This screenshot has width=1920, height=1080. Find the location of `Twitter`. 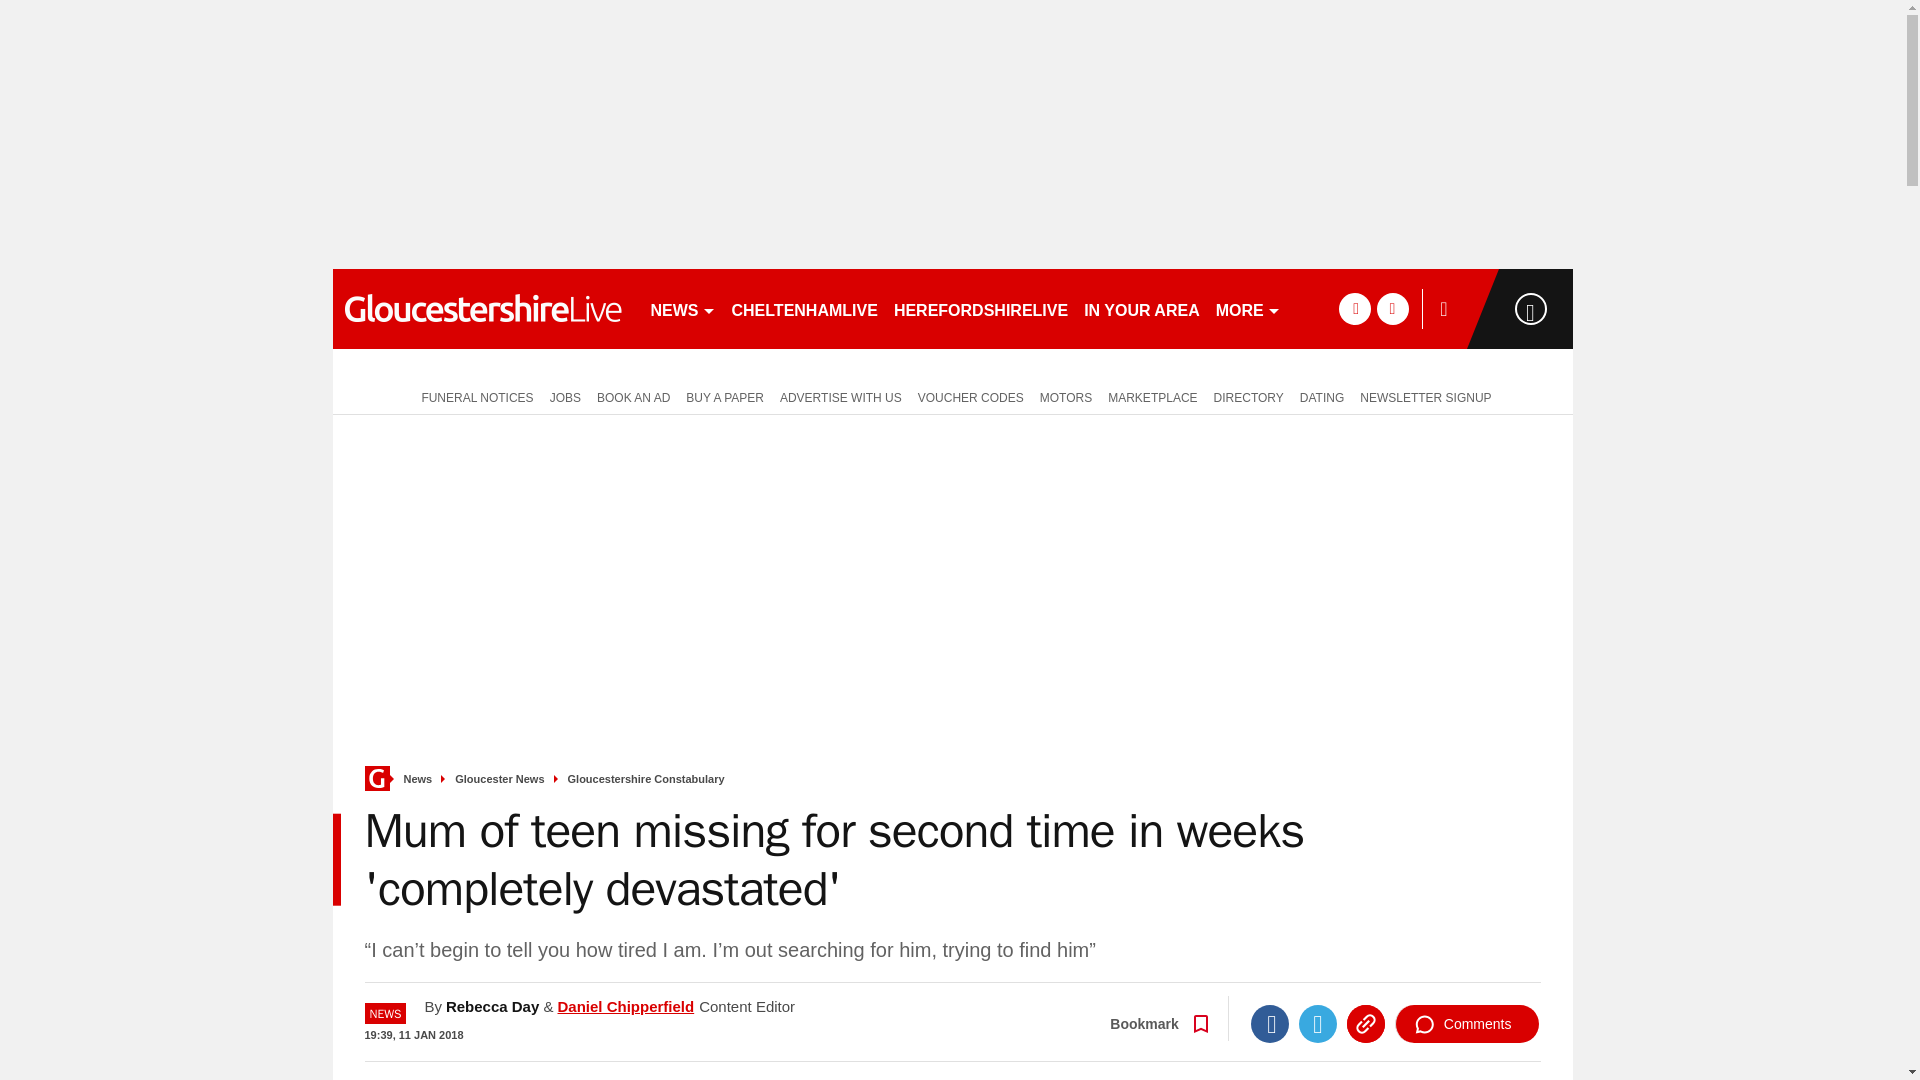

Twitter is located at coordinates (1318, 1024).